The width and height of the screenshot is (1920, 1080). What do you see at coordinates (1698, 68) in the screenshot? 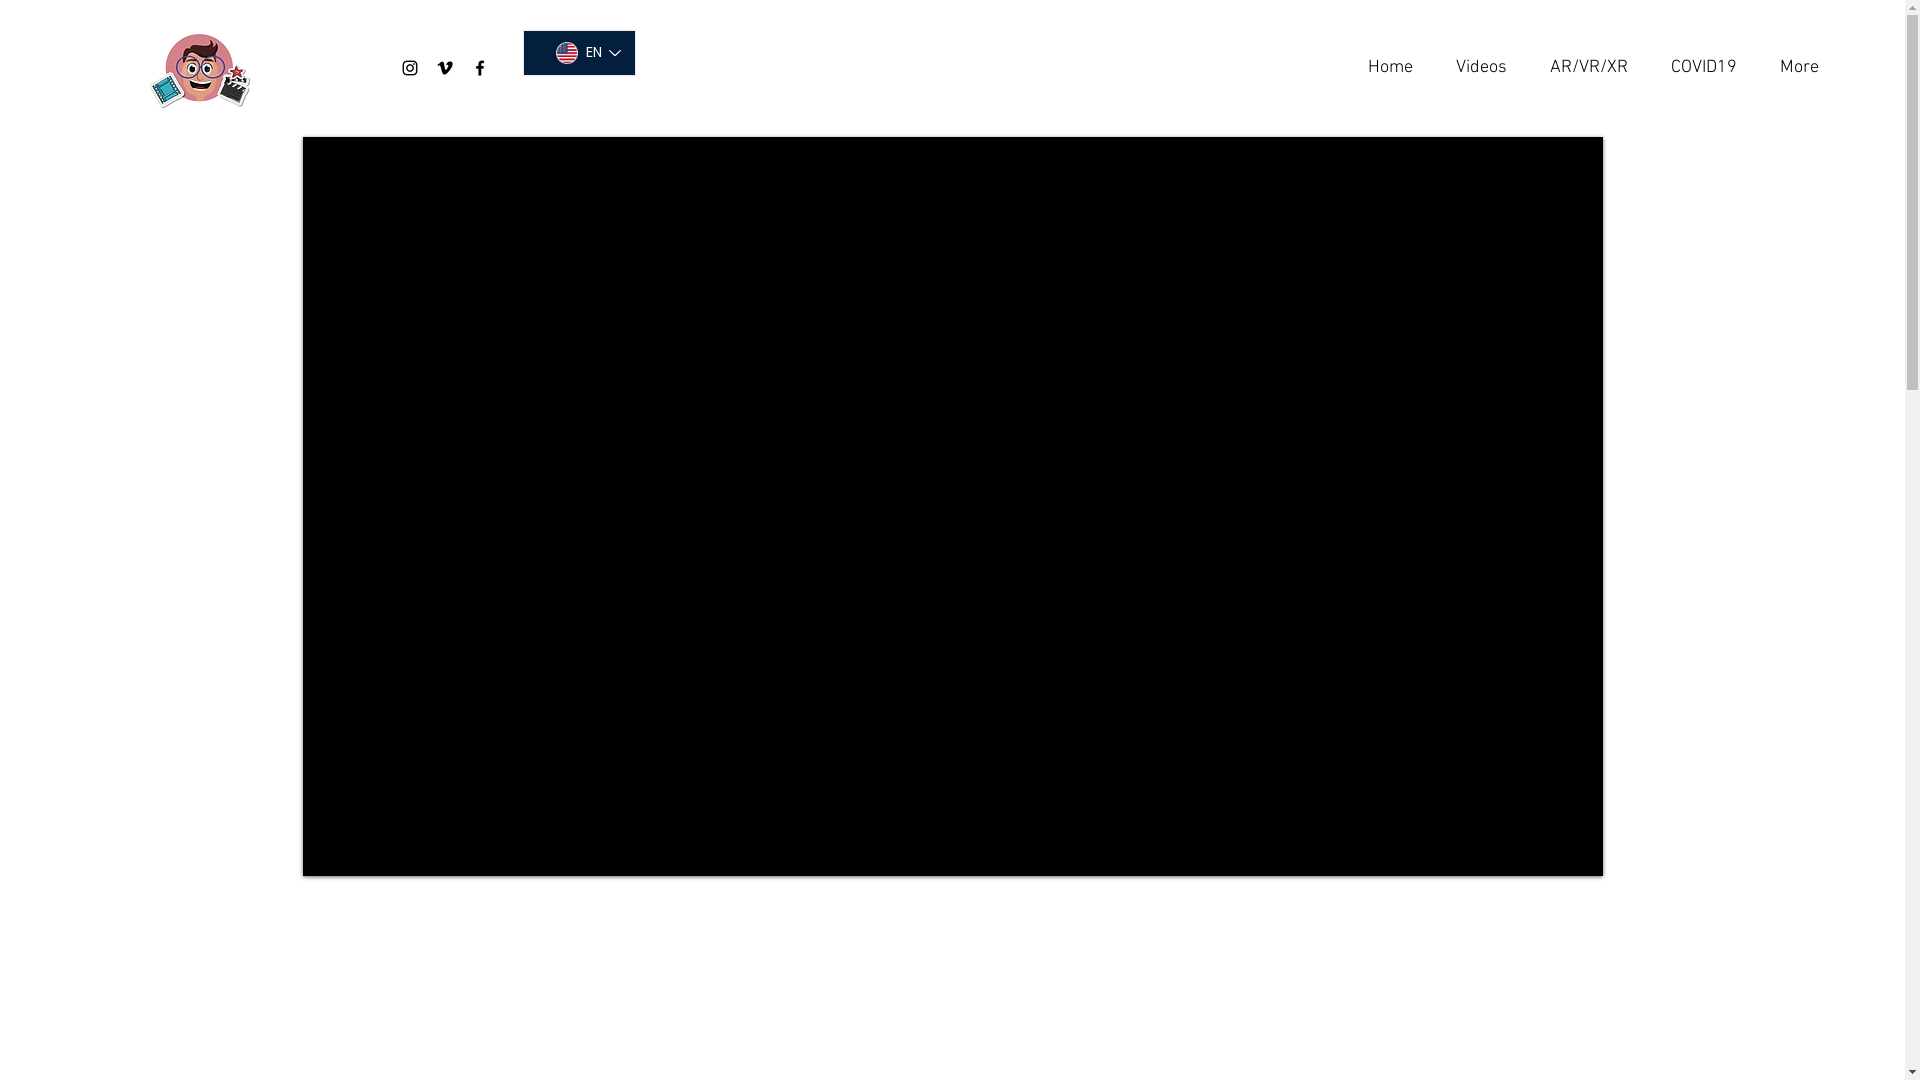
I see `COVID19` at bounding box center [1698, 68].